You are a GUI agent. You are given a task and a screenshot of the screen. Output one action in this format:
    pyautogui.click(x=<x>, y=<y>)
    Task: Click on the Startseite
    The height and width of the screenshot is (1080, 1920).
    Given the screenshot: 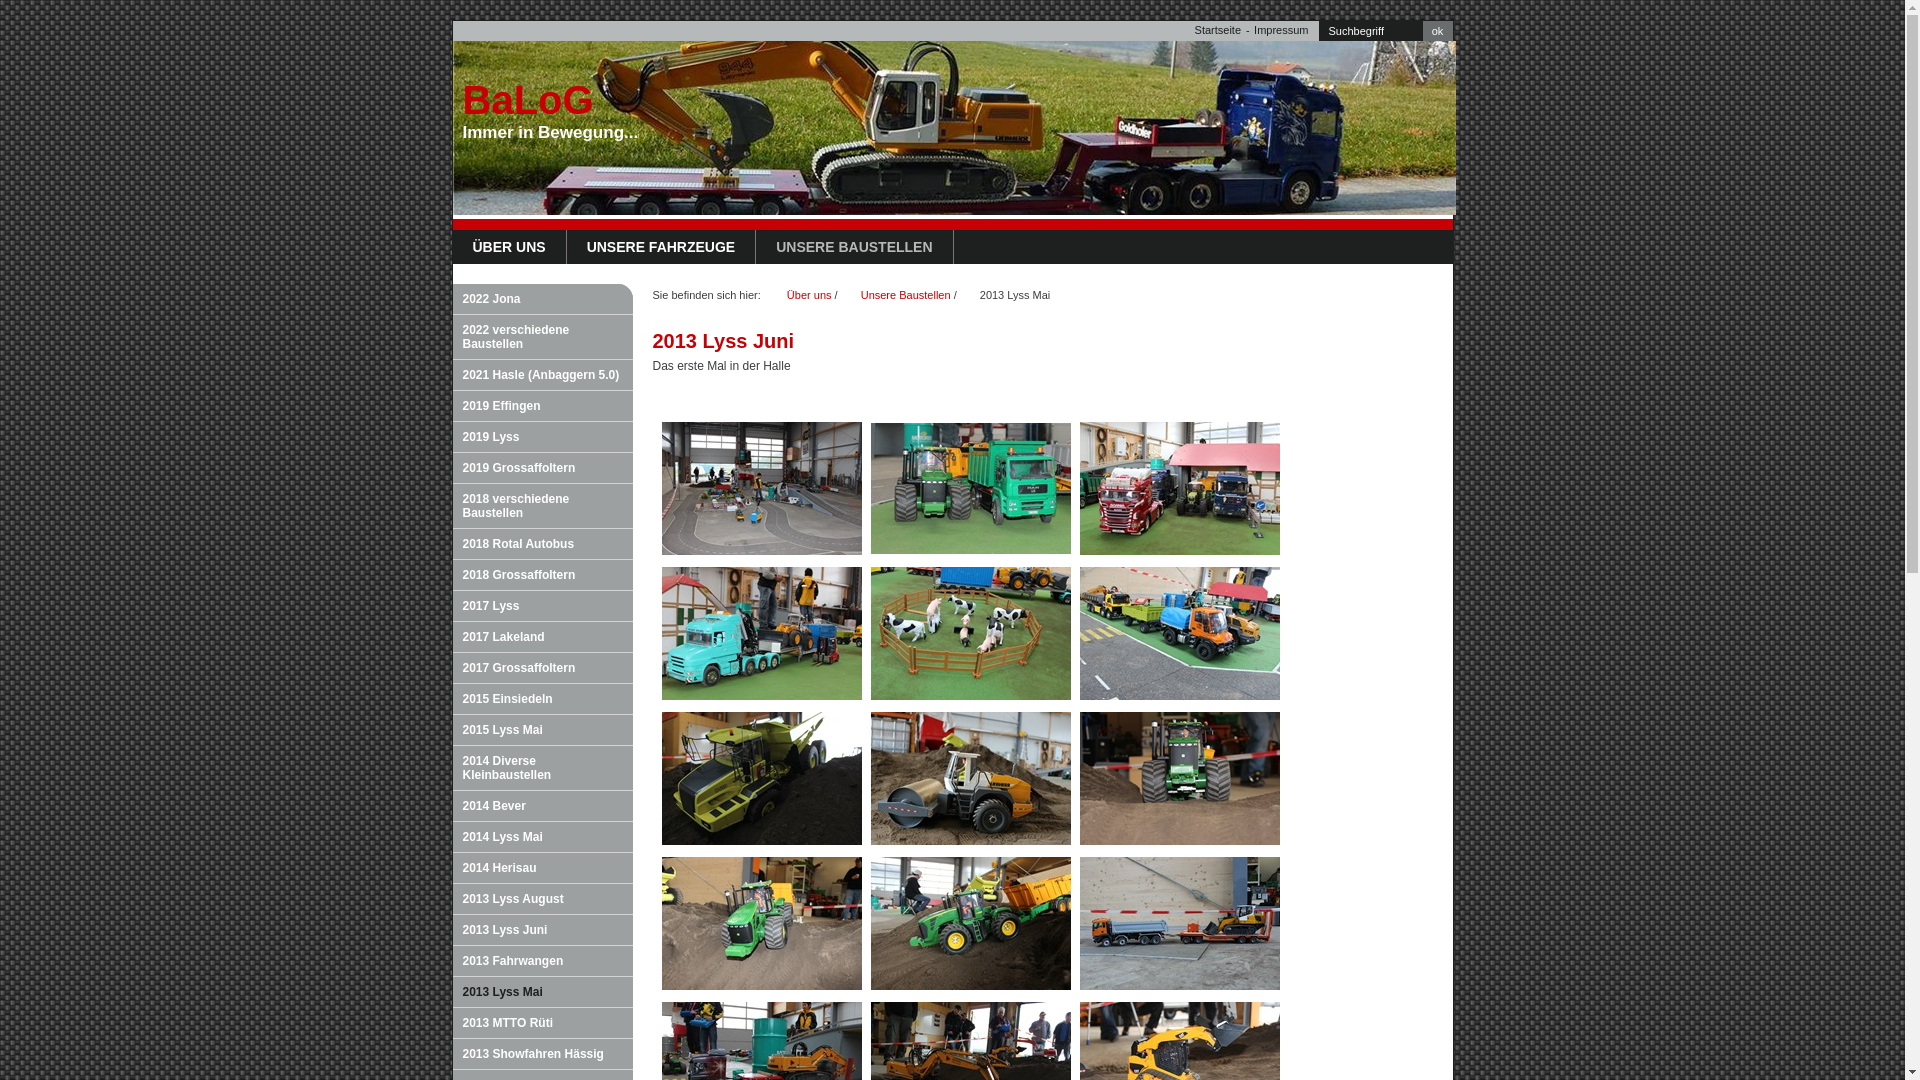 What is the action you would take?
    pyautogui.click(x=1218, y=30)
    